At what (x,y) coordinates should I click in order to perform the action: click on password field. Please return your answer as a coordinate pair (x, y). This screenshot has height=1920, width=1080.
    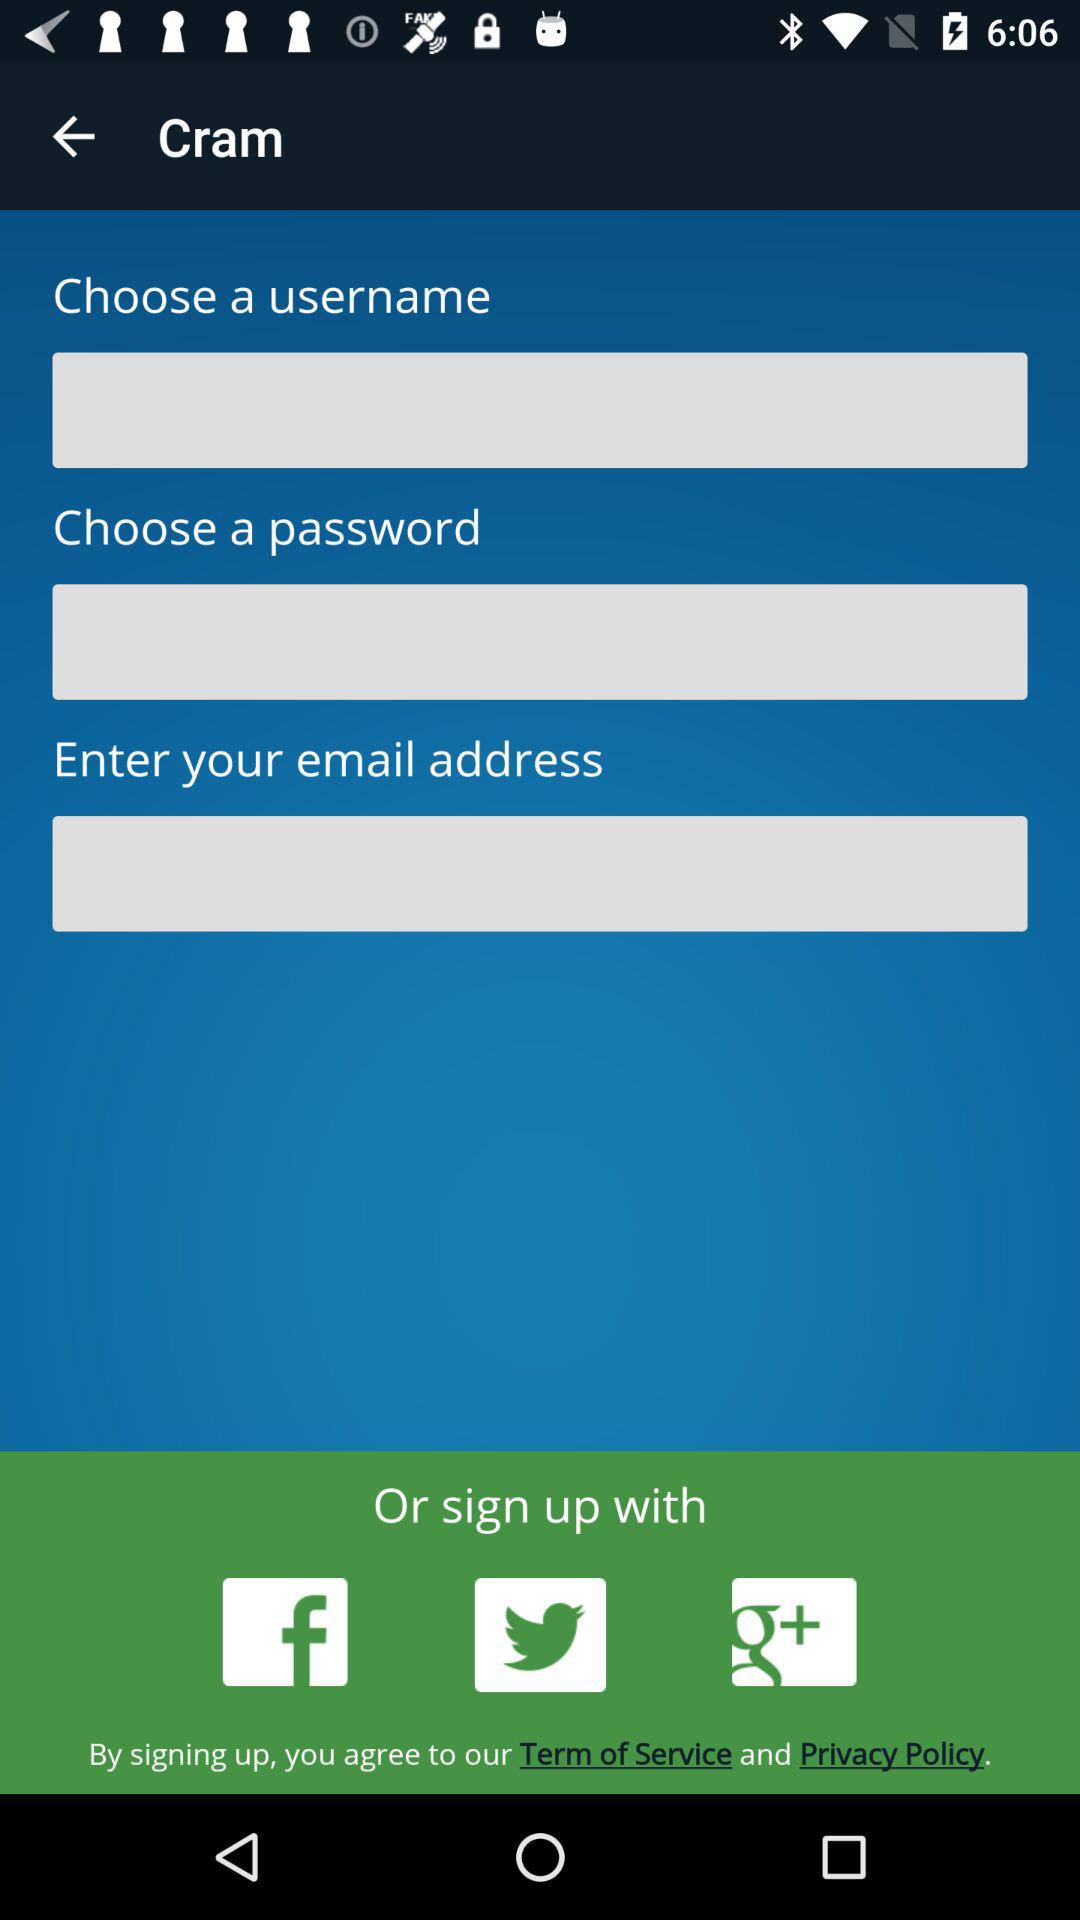
    Looking at the image, I should click on (540, 642).